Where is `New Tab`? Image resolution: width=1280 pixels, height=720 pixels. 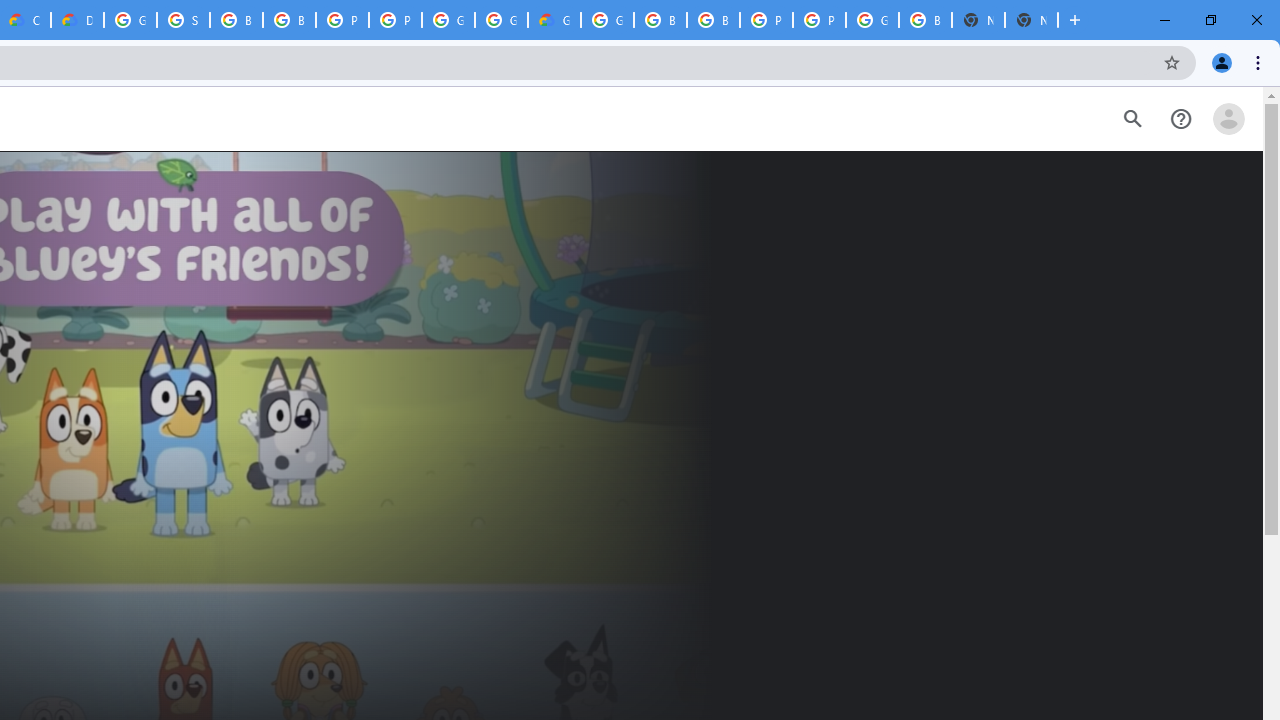
New Tab is located at coordinates (1031, 20).